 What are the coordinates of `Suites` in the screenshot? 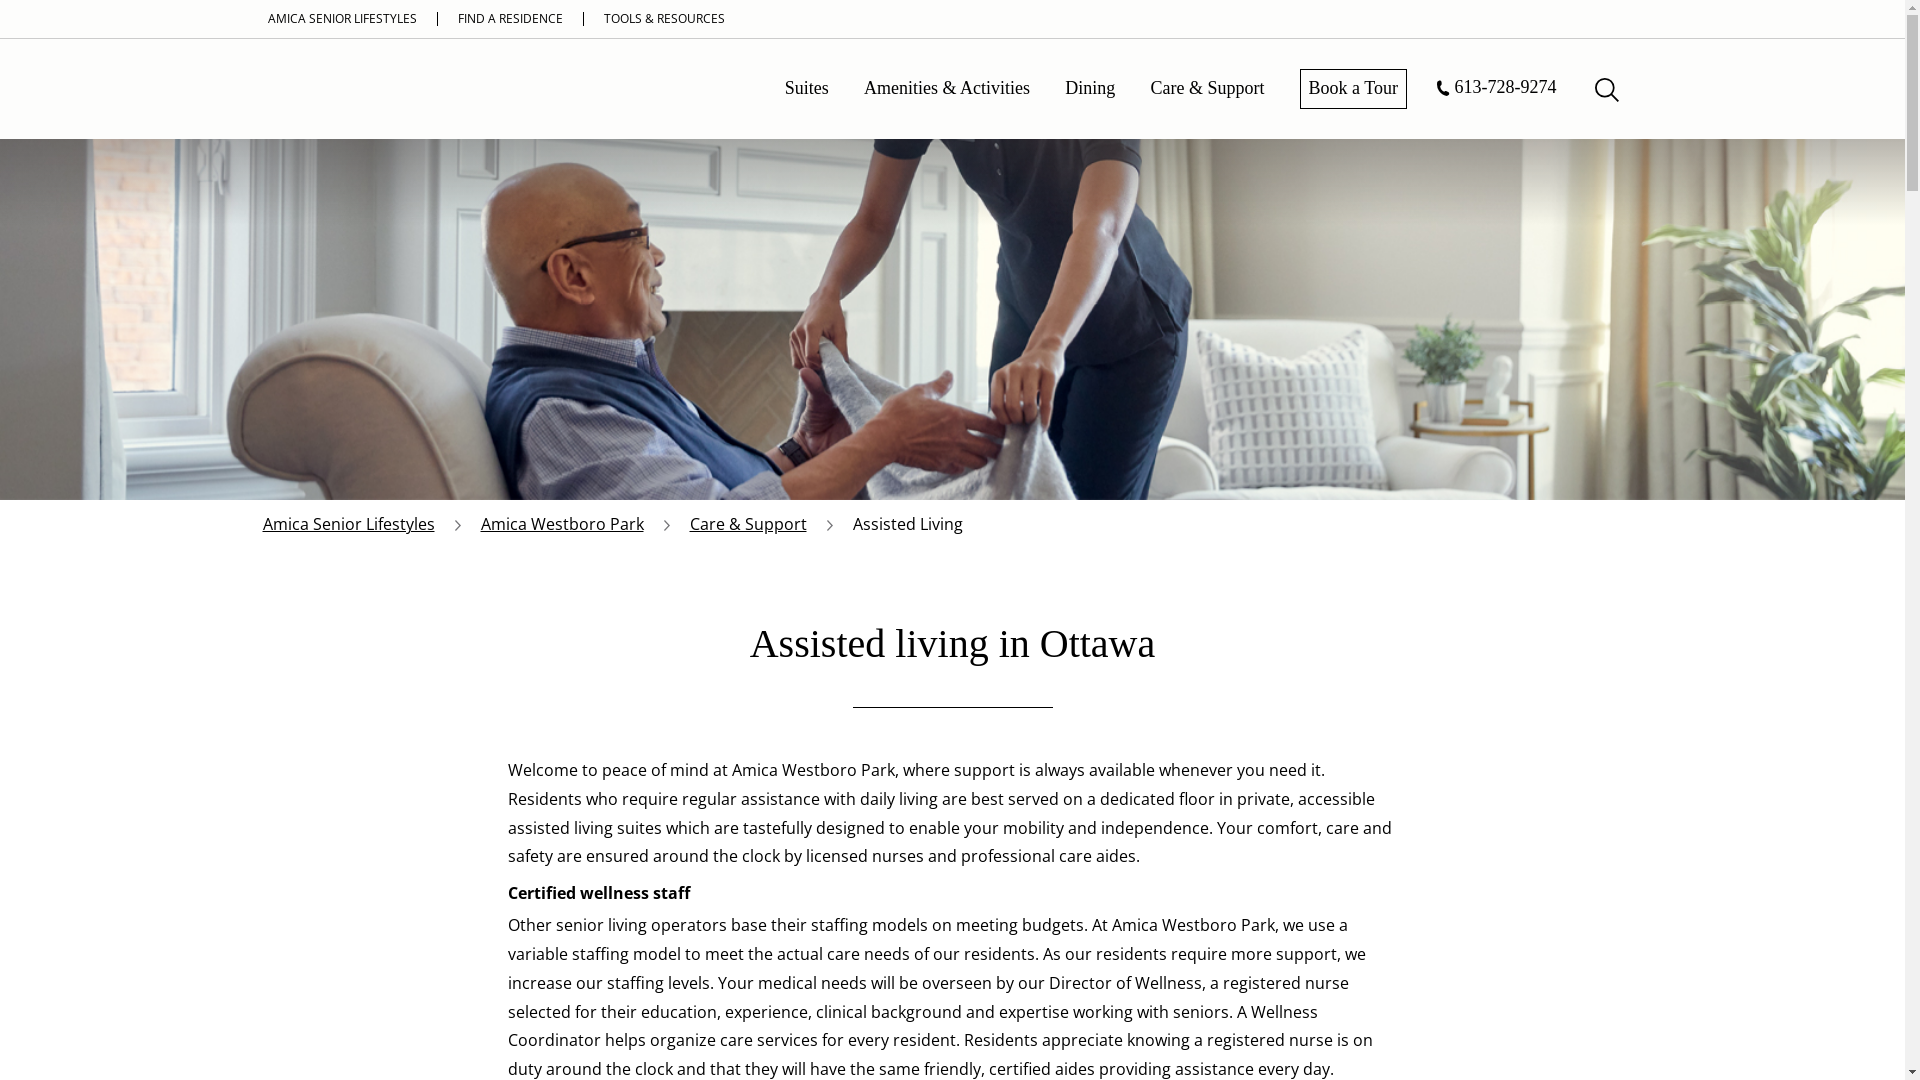 It's located at (807, 90).